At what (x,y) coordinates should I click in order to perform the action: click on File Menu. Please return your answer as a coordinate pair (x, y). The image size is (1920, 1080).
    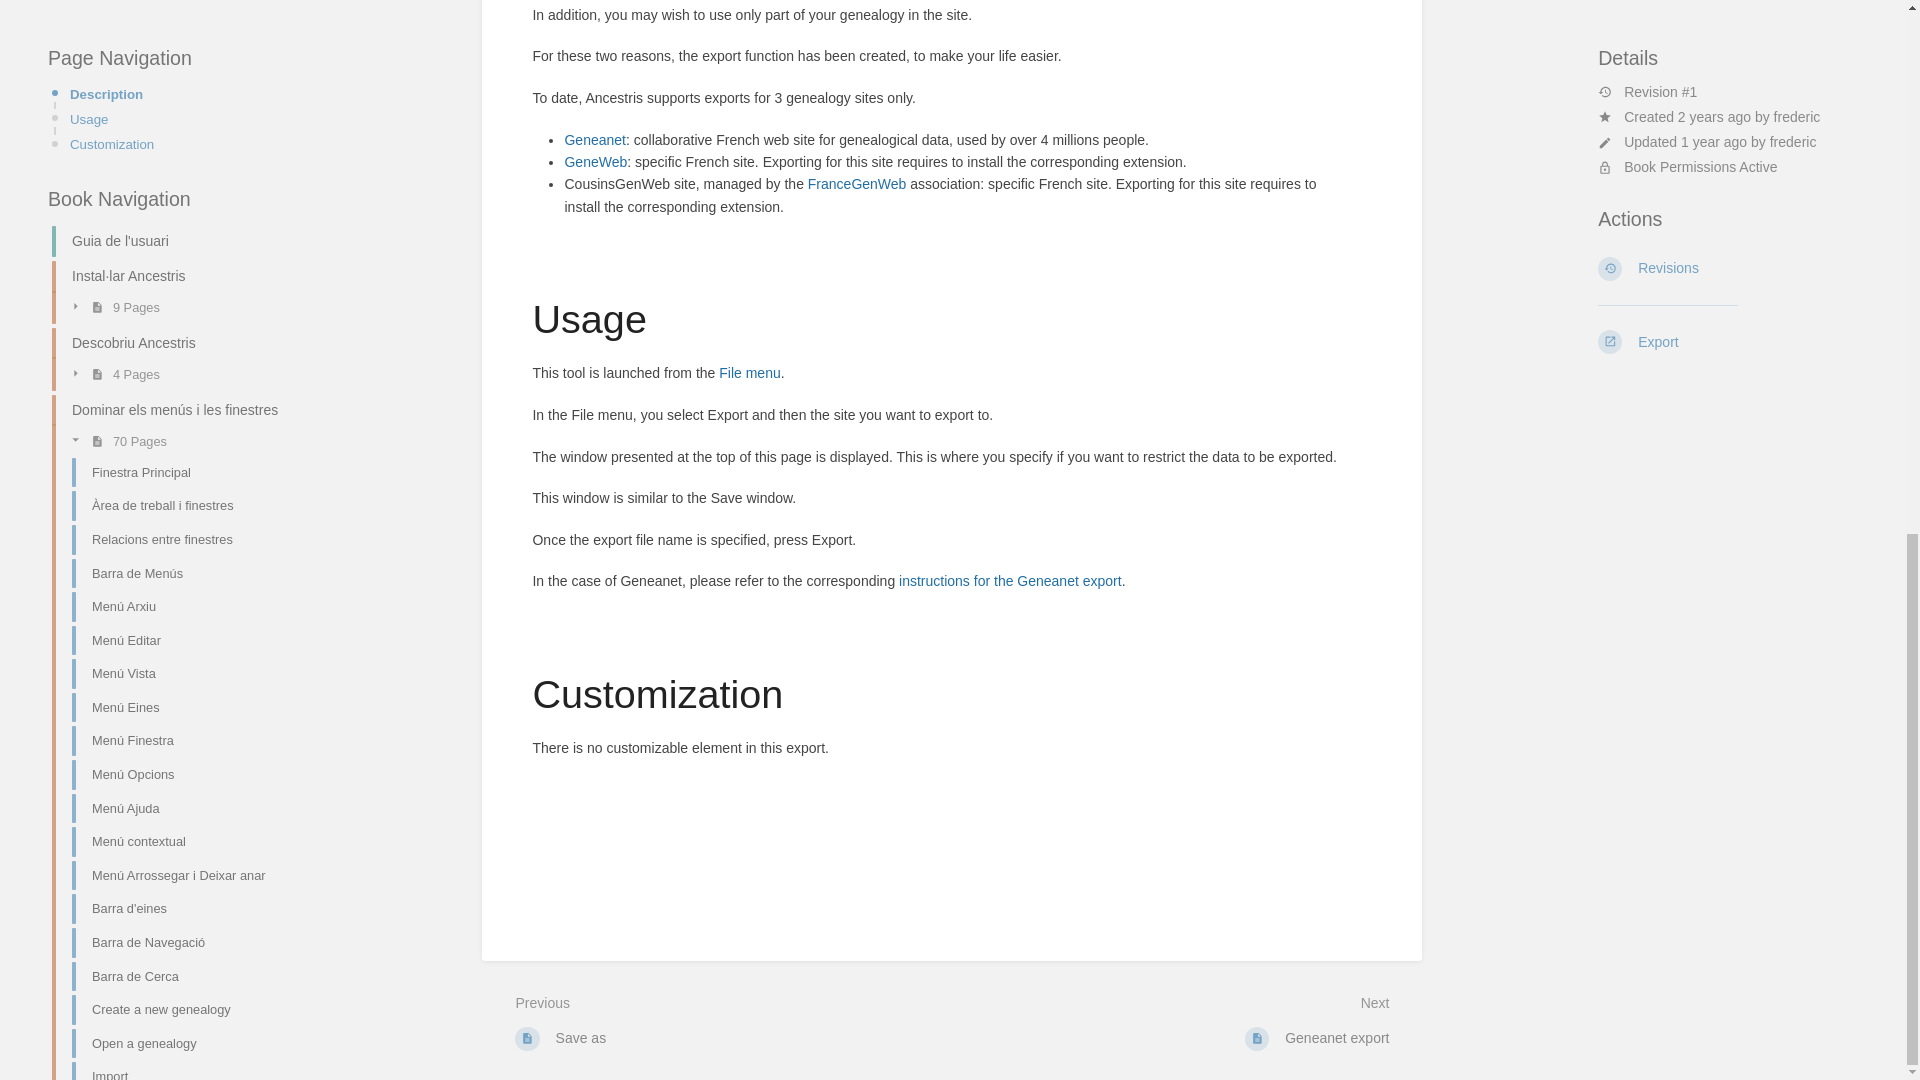
    Looking at the image, I should click on (748, 373).